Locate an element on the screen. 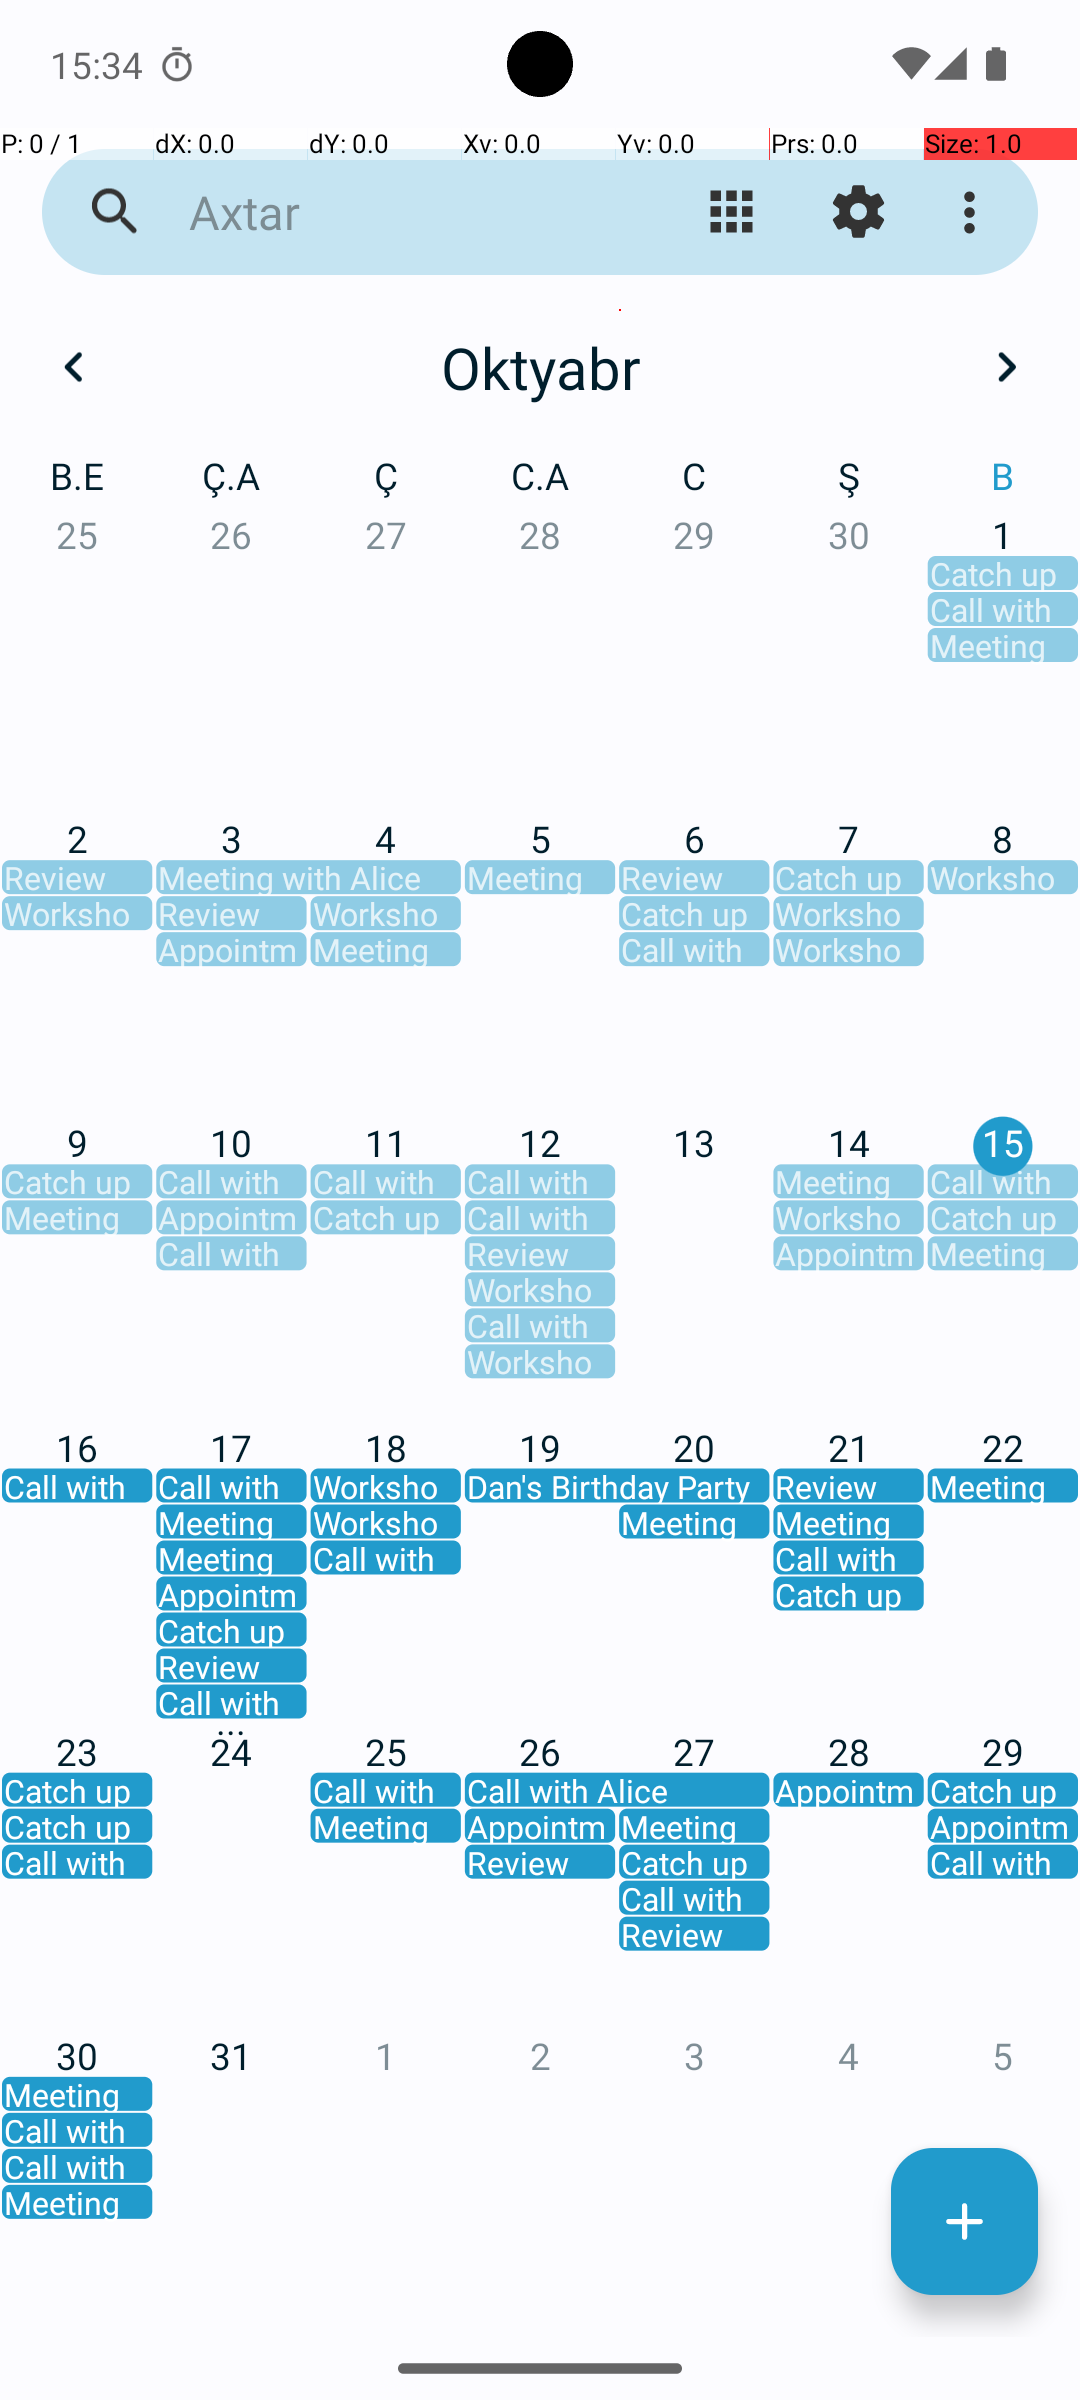 The height and width of the screenshot is (2400, 1080). Görünüşü dəyiş is located at coordinates (732, 212).